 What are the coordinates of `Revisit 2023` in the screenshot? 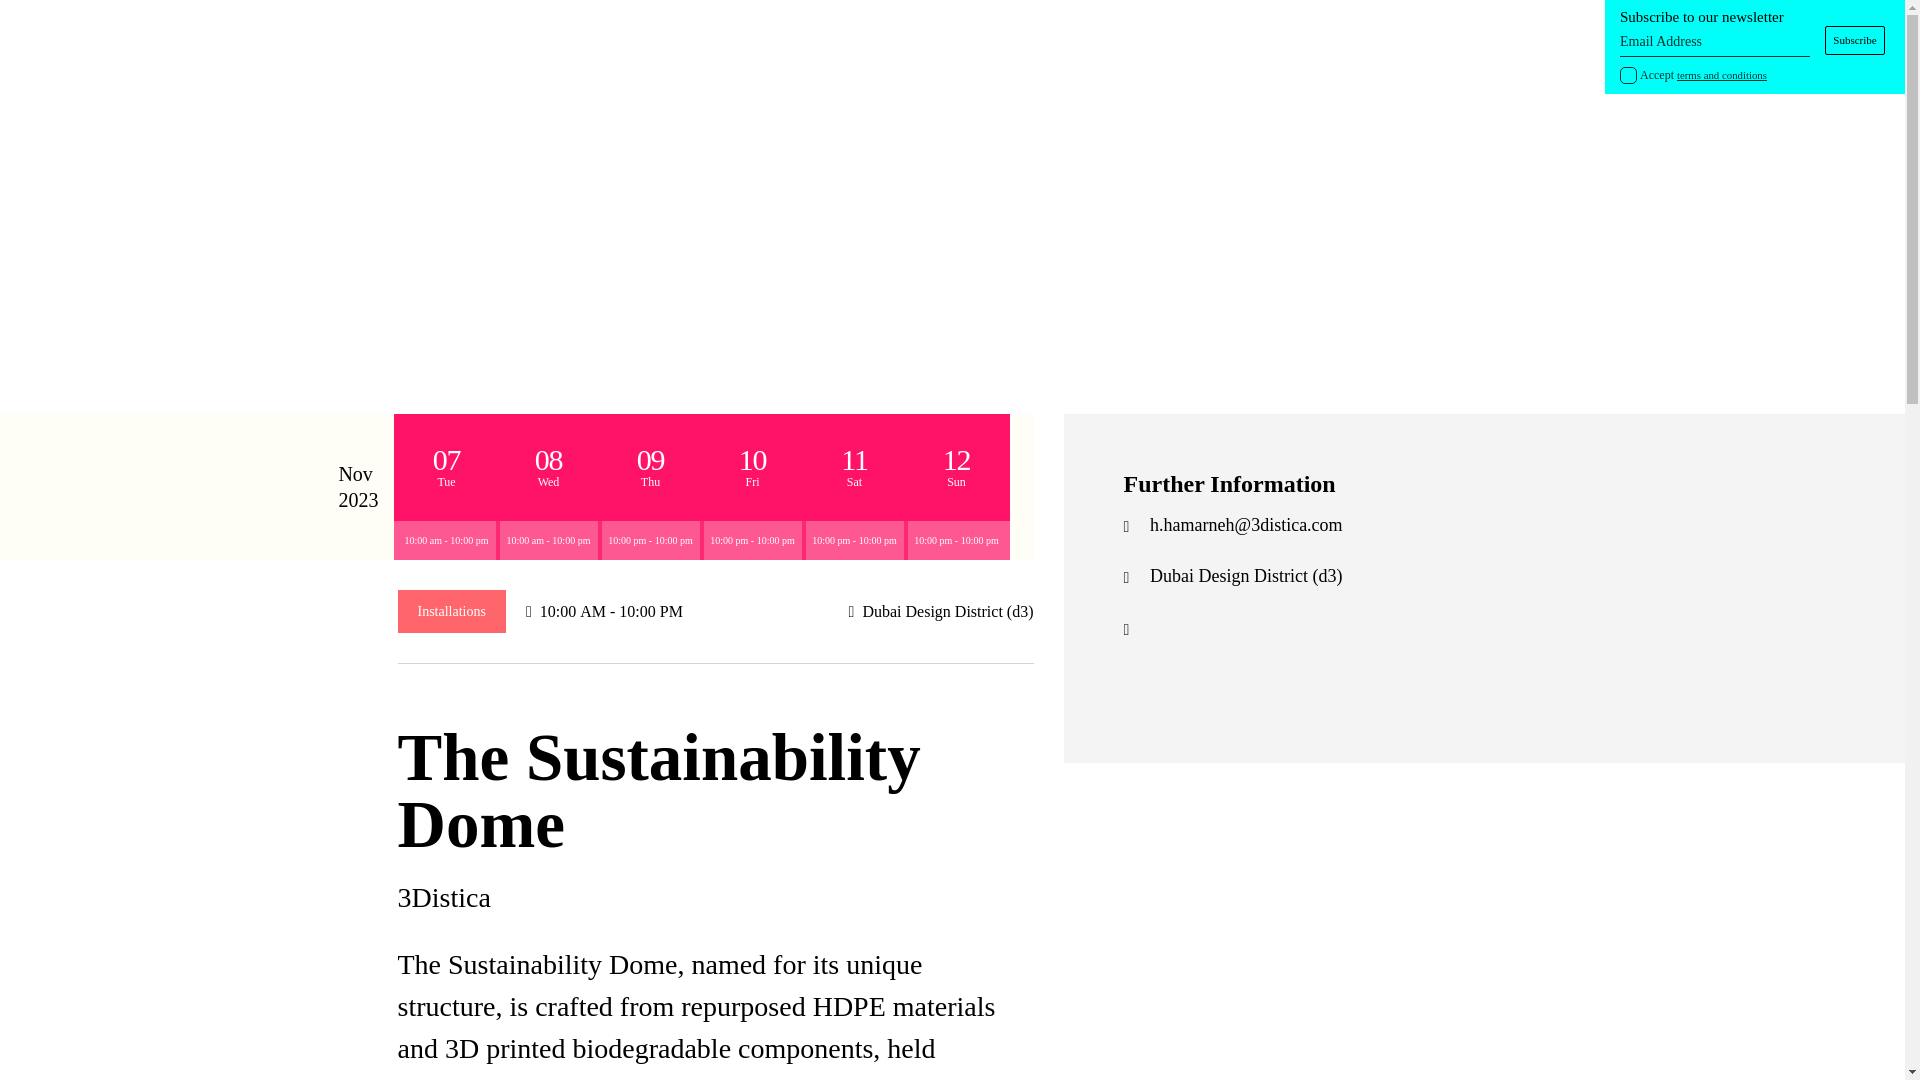 It's located at (720, 40).